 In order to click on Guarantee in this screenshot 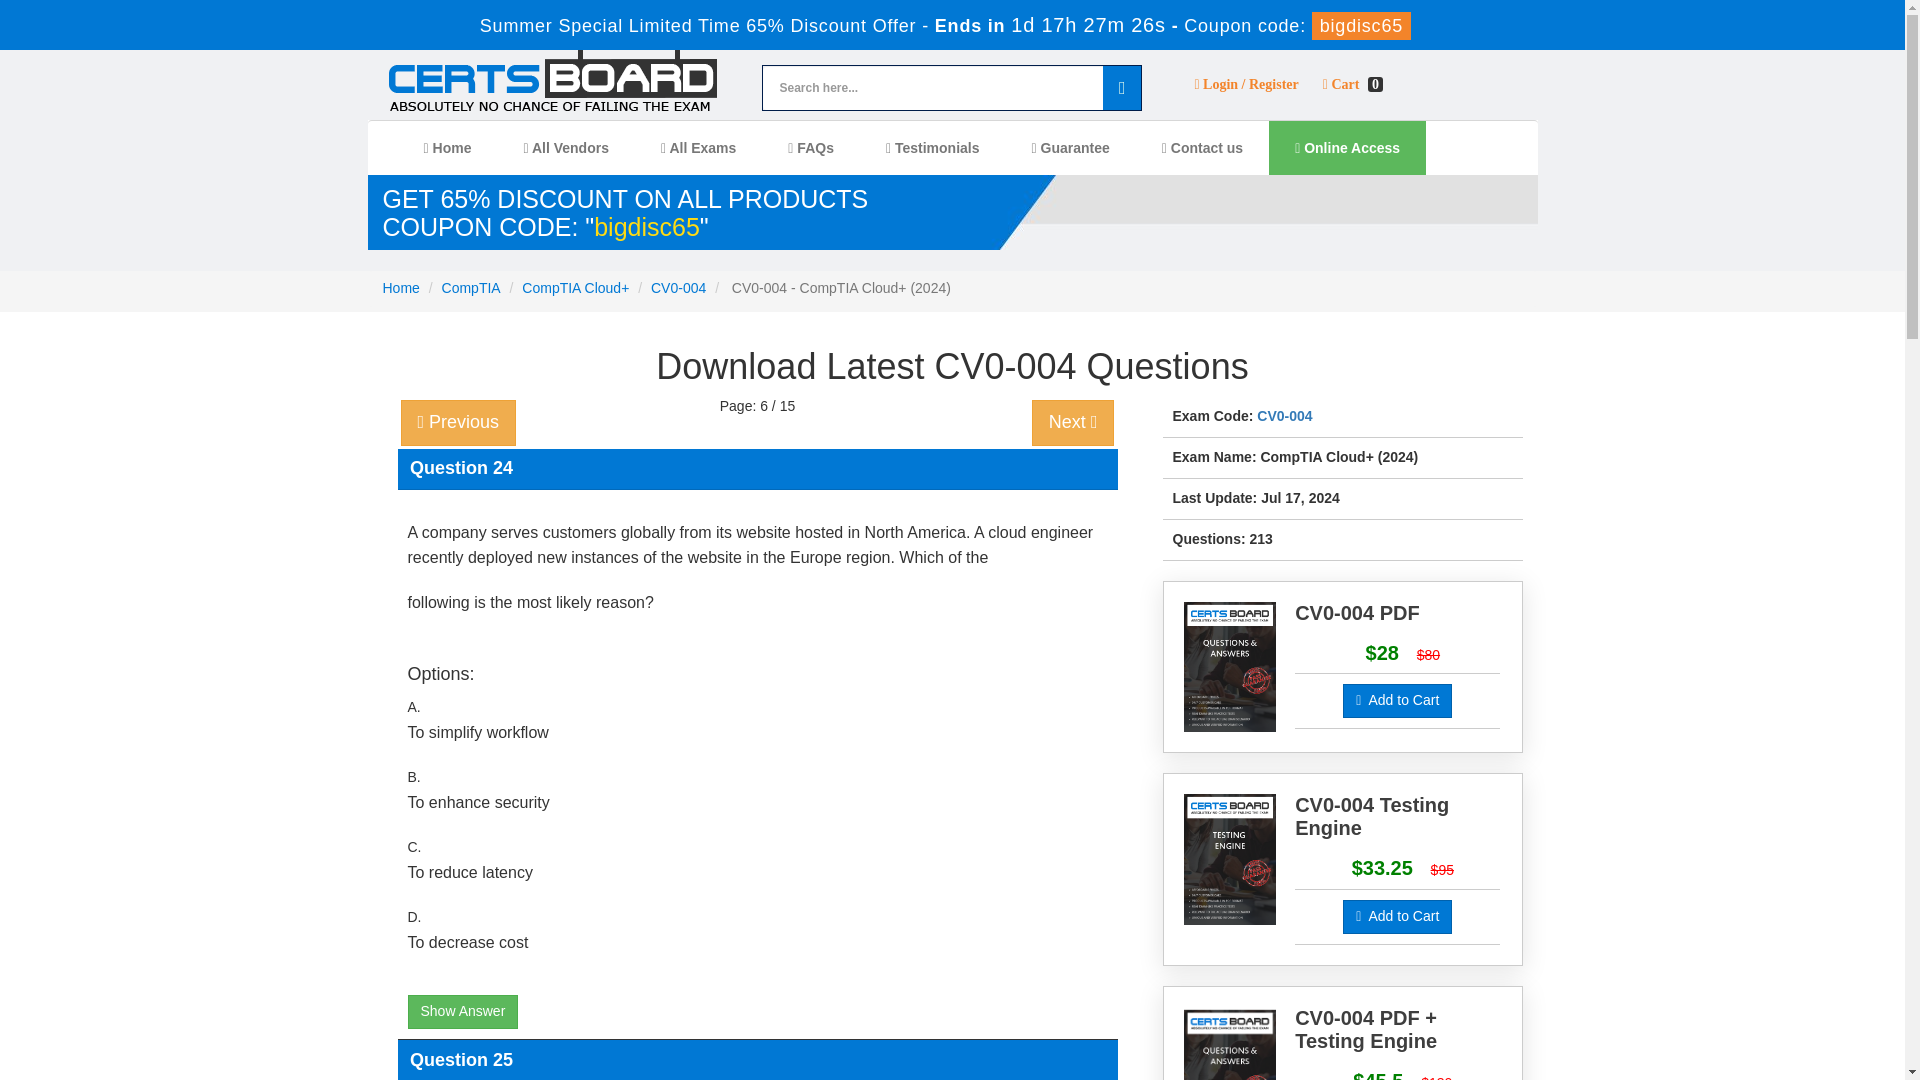, I will do `click(1071, 147)`.